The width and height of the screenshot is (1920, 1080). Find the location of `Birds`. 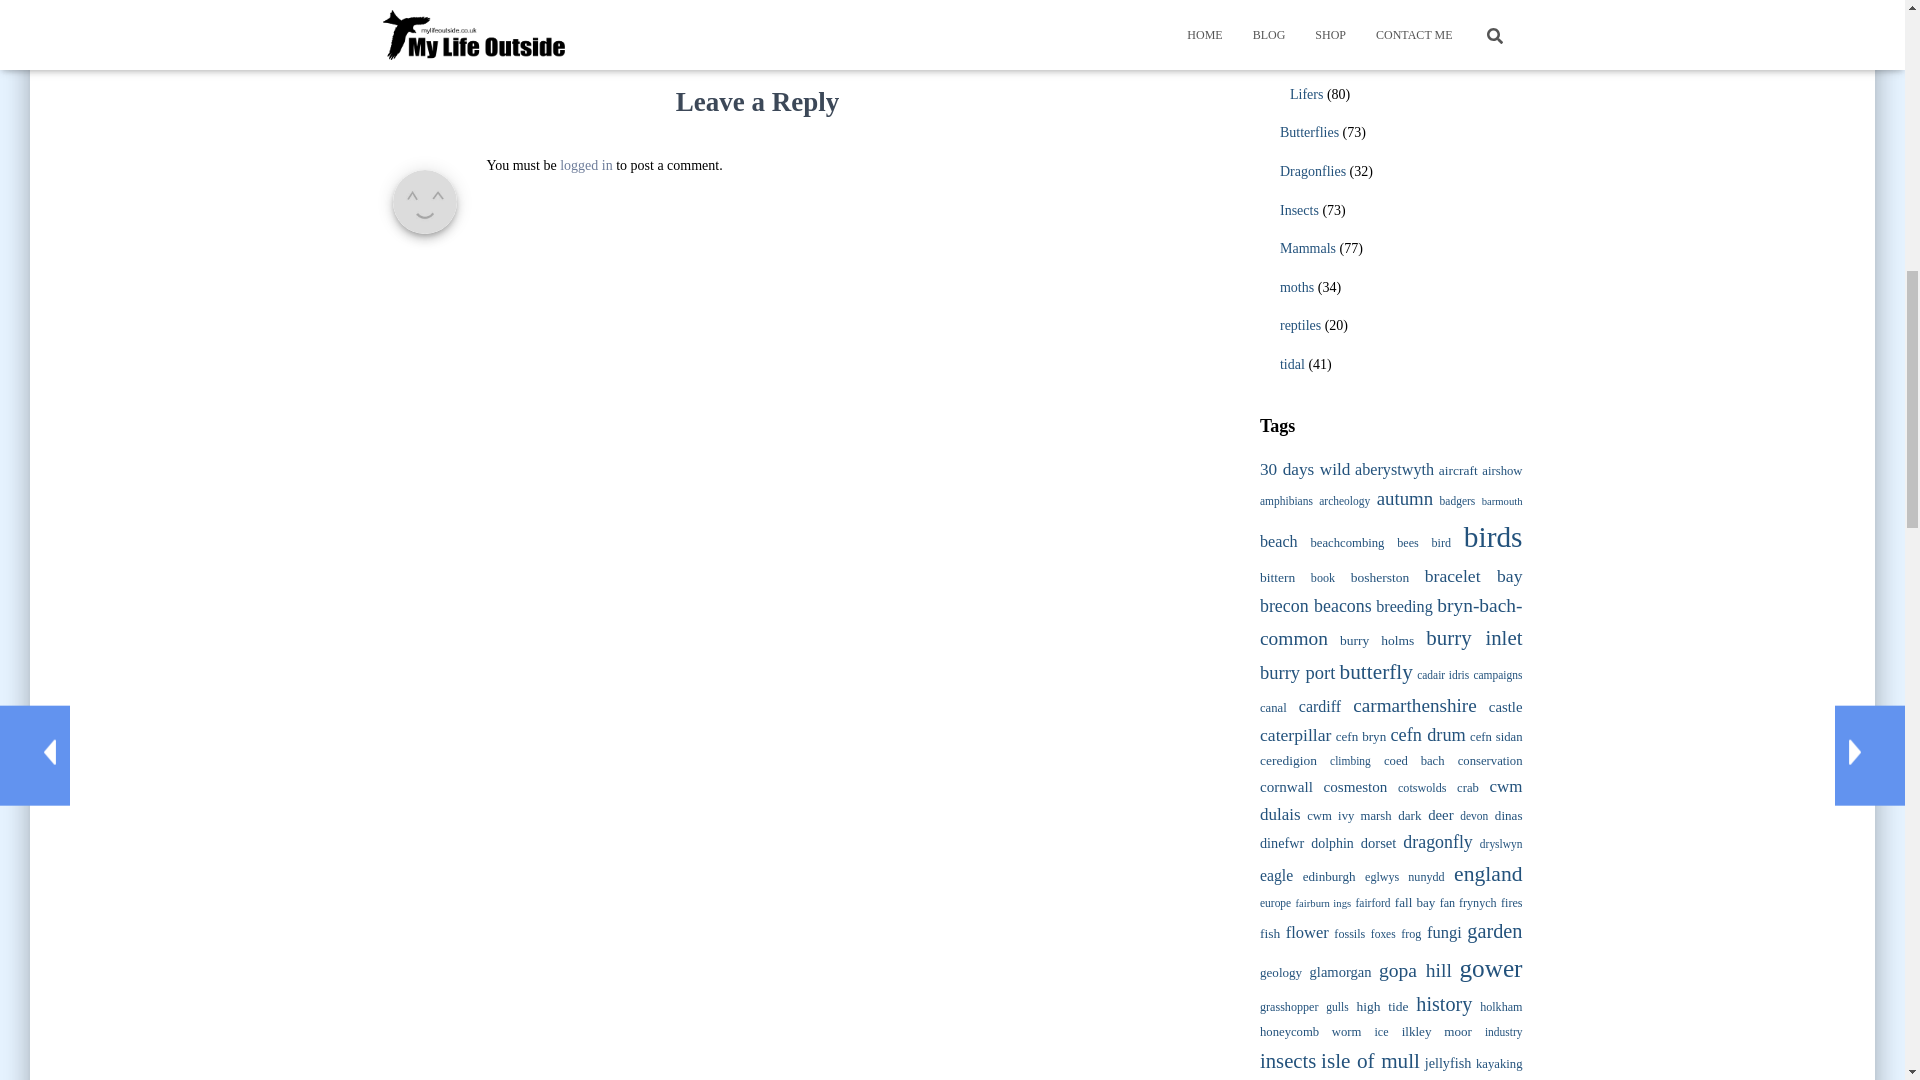

Birds is located at coordinates (1294, 60).